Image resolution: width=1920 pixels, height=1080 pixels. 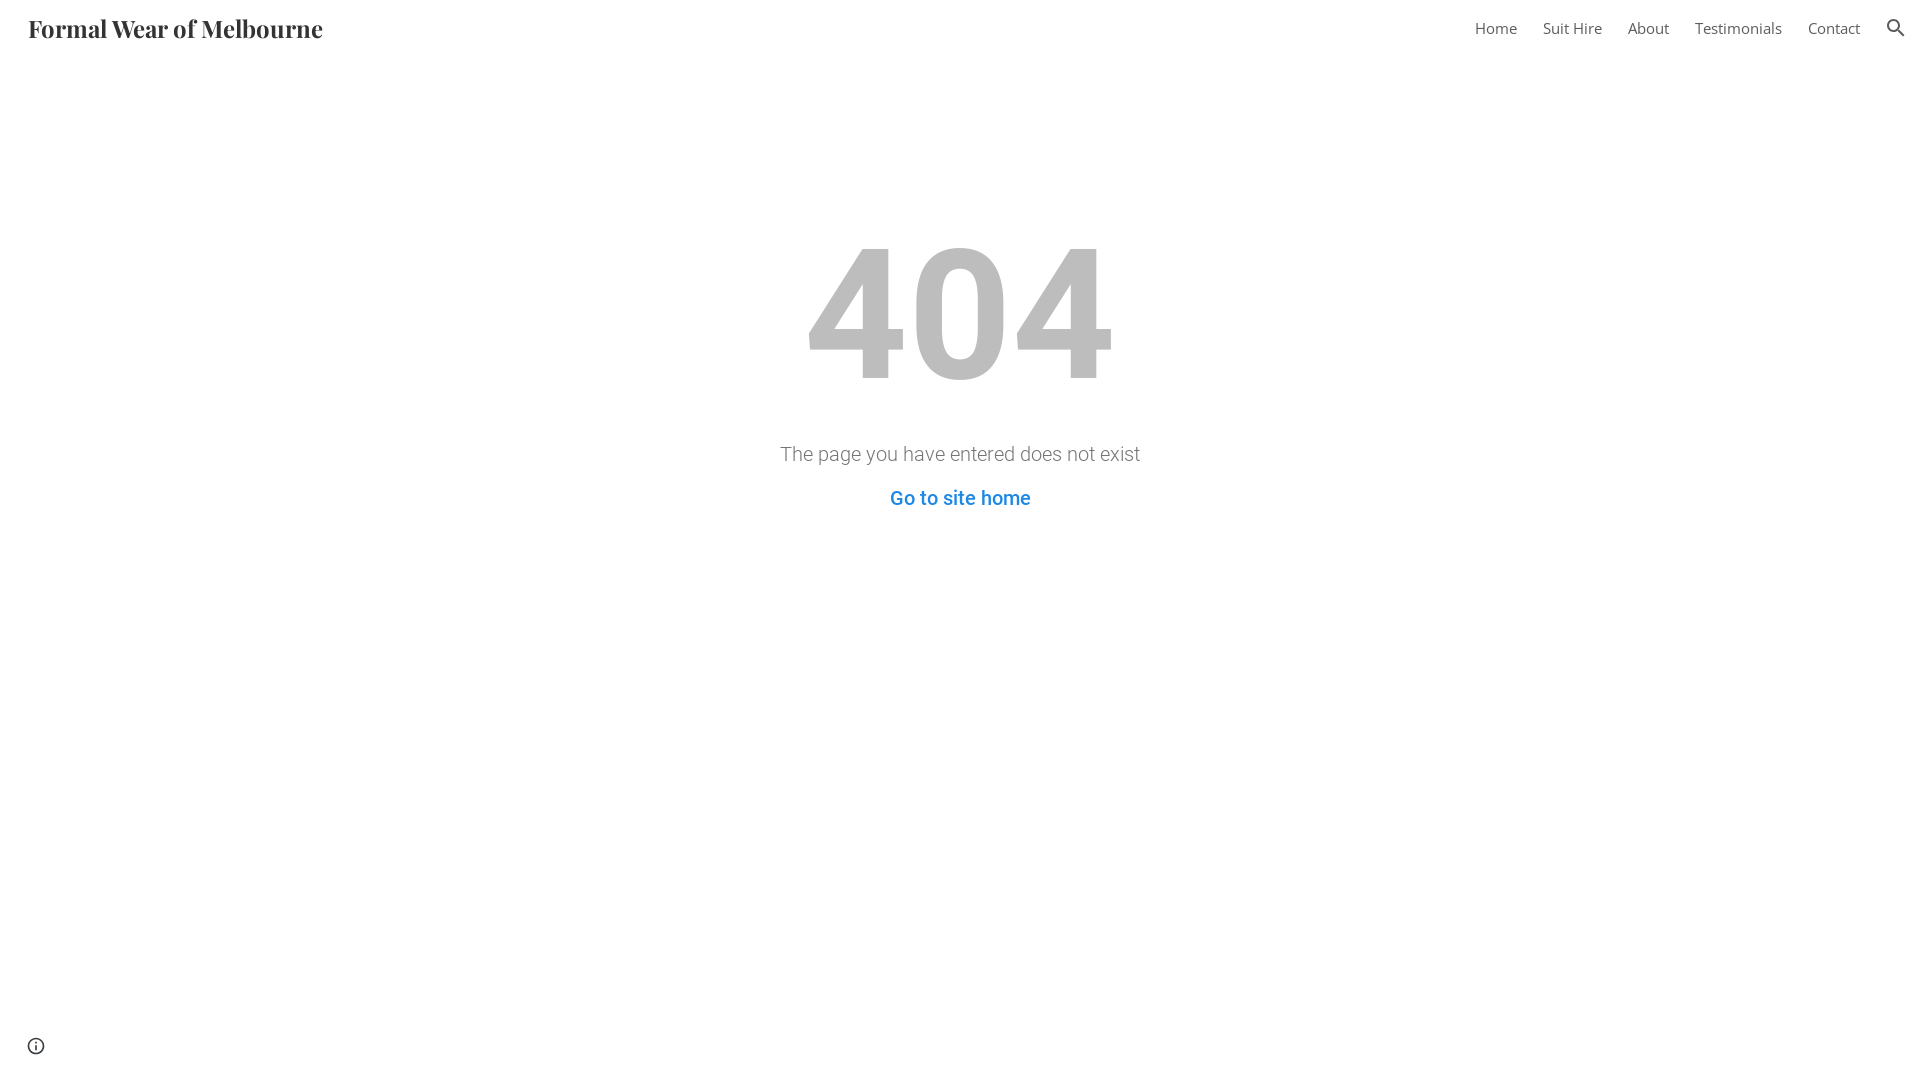 What do you see at coordinates (960, 498) in the screenshot?
I see `Go to site home` at bounding box center [960, 498].